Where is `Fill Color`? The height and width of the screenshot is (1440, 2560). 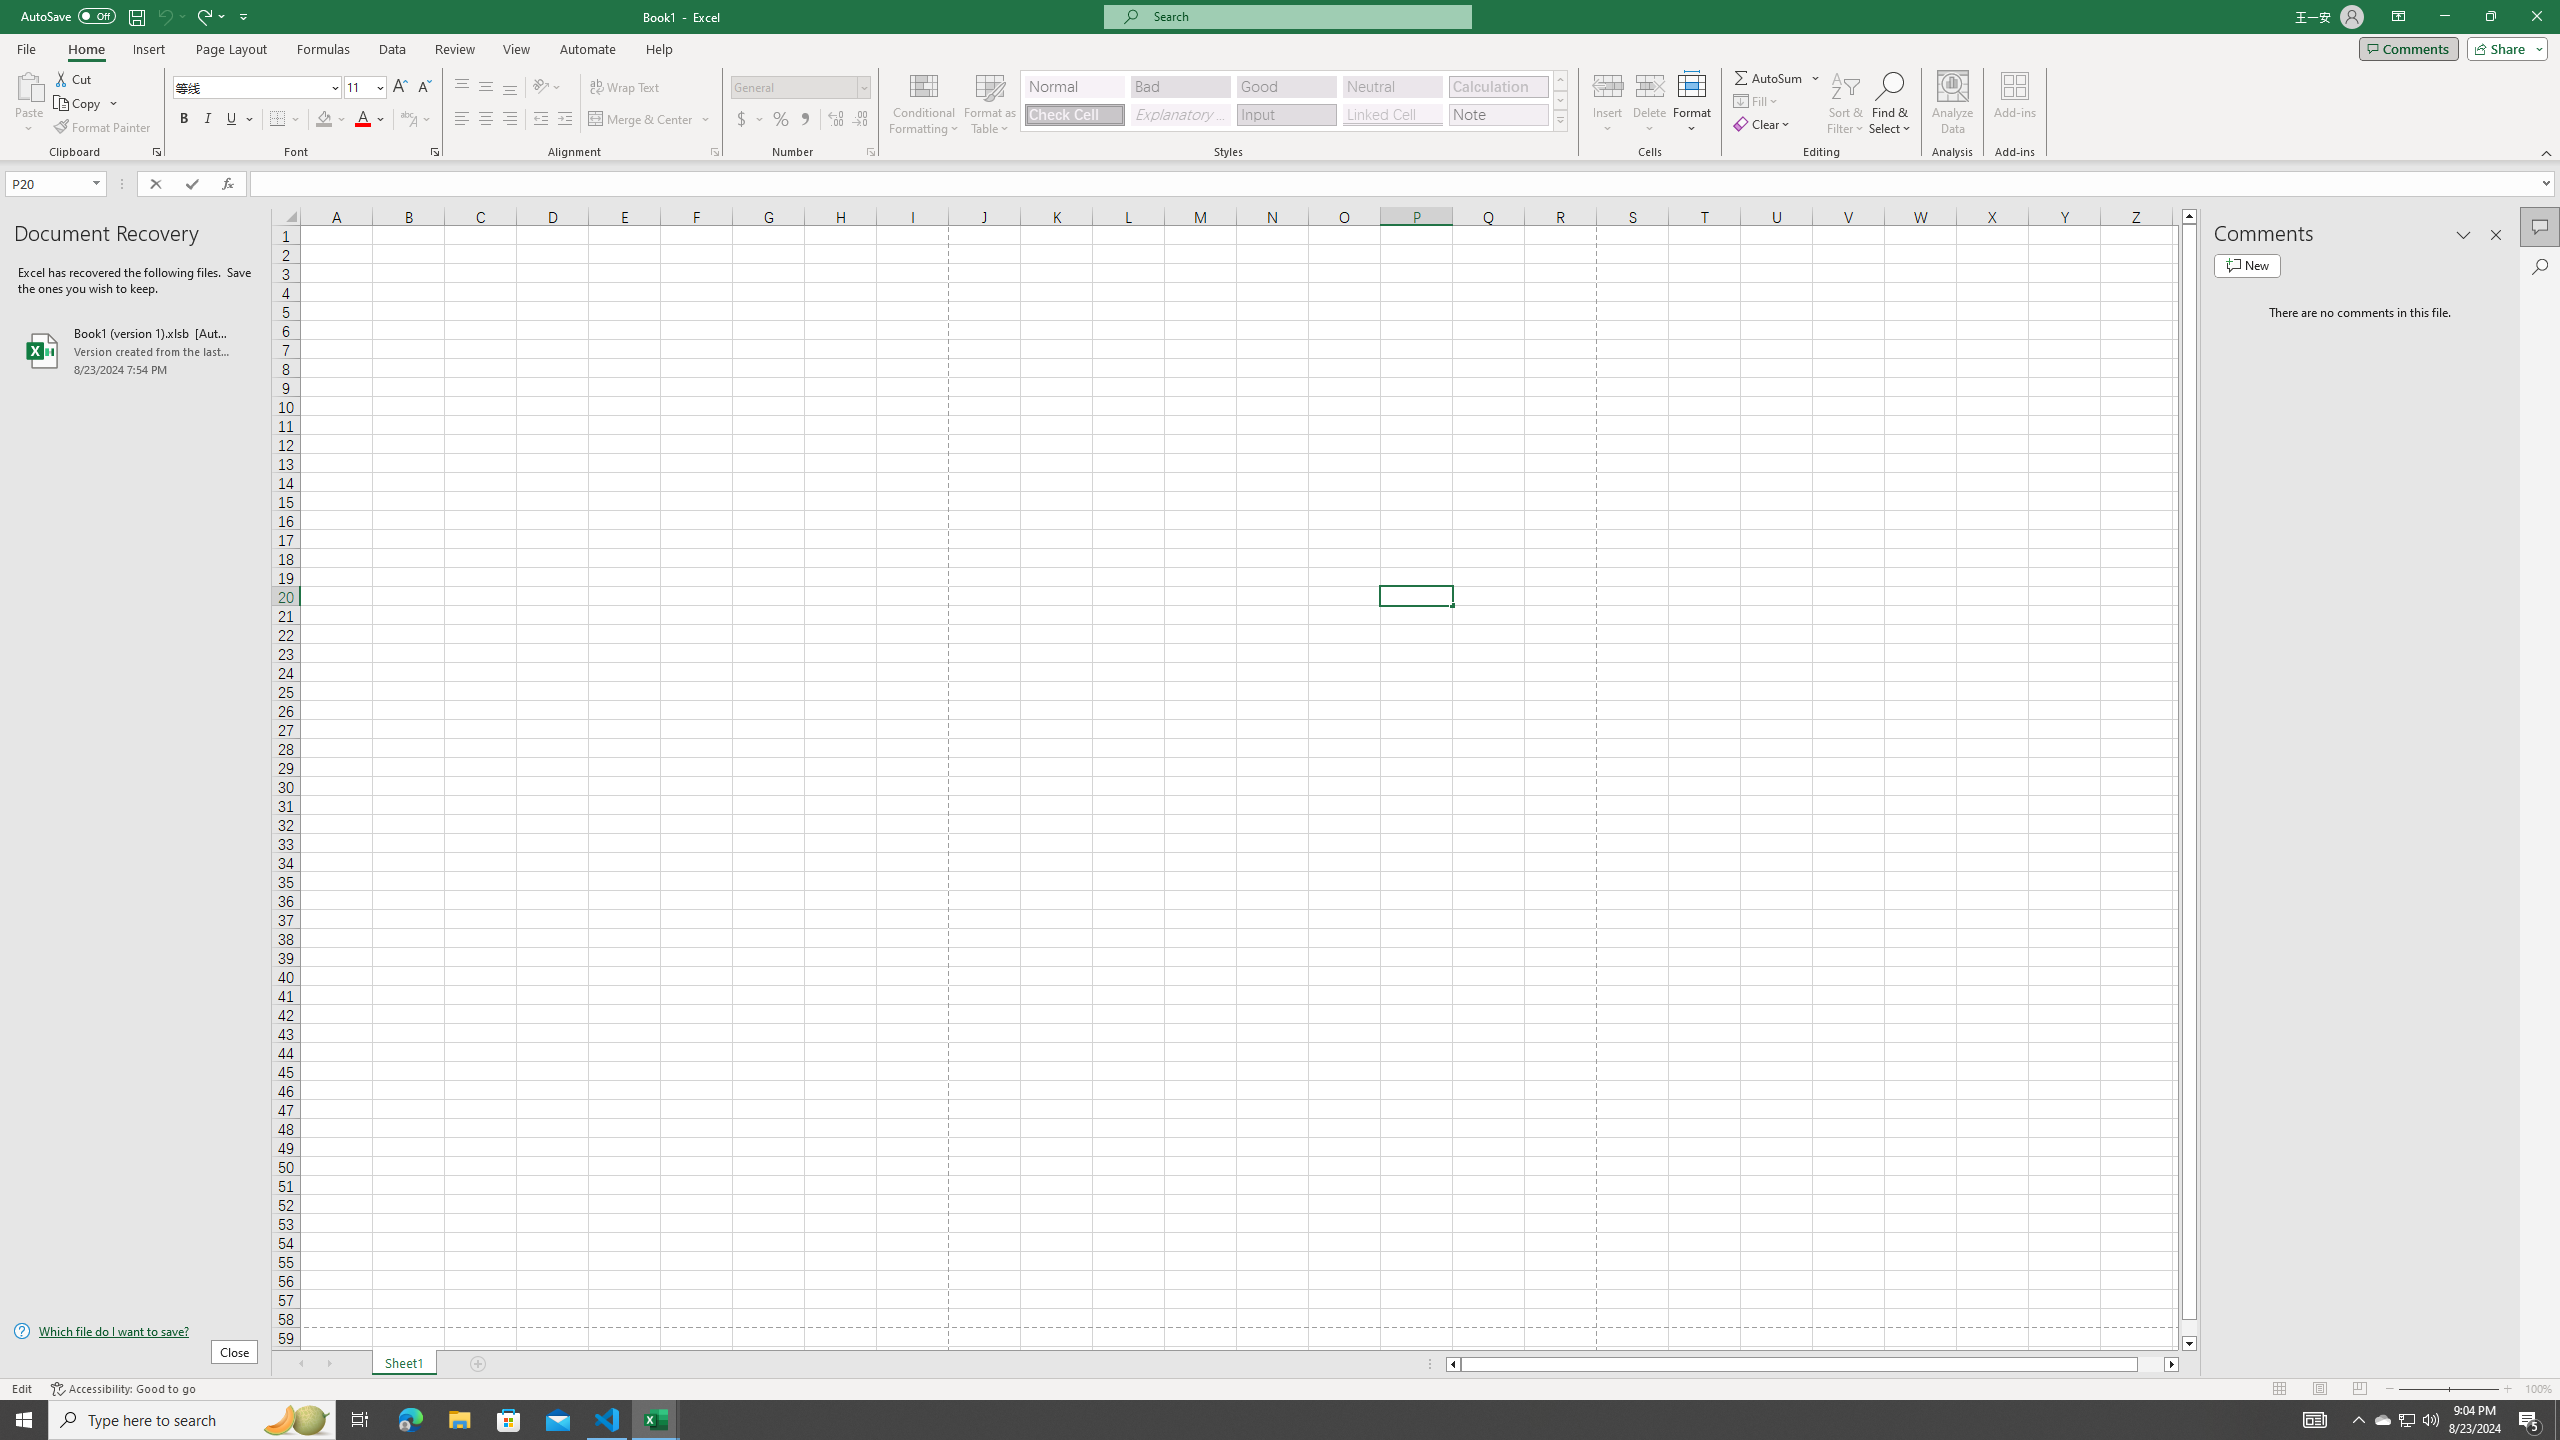
Fill Color is located at coordinates (331, 120).